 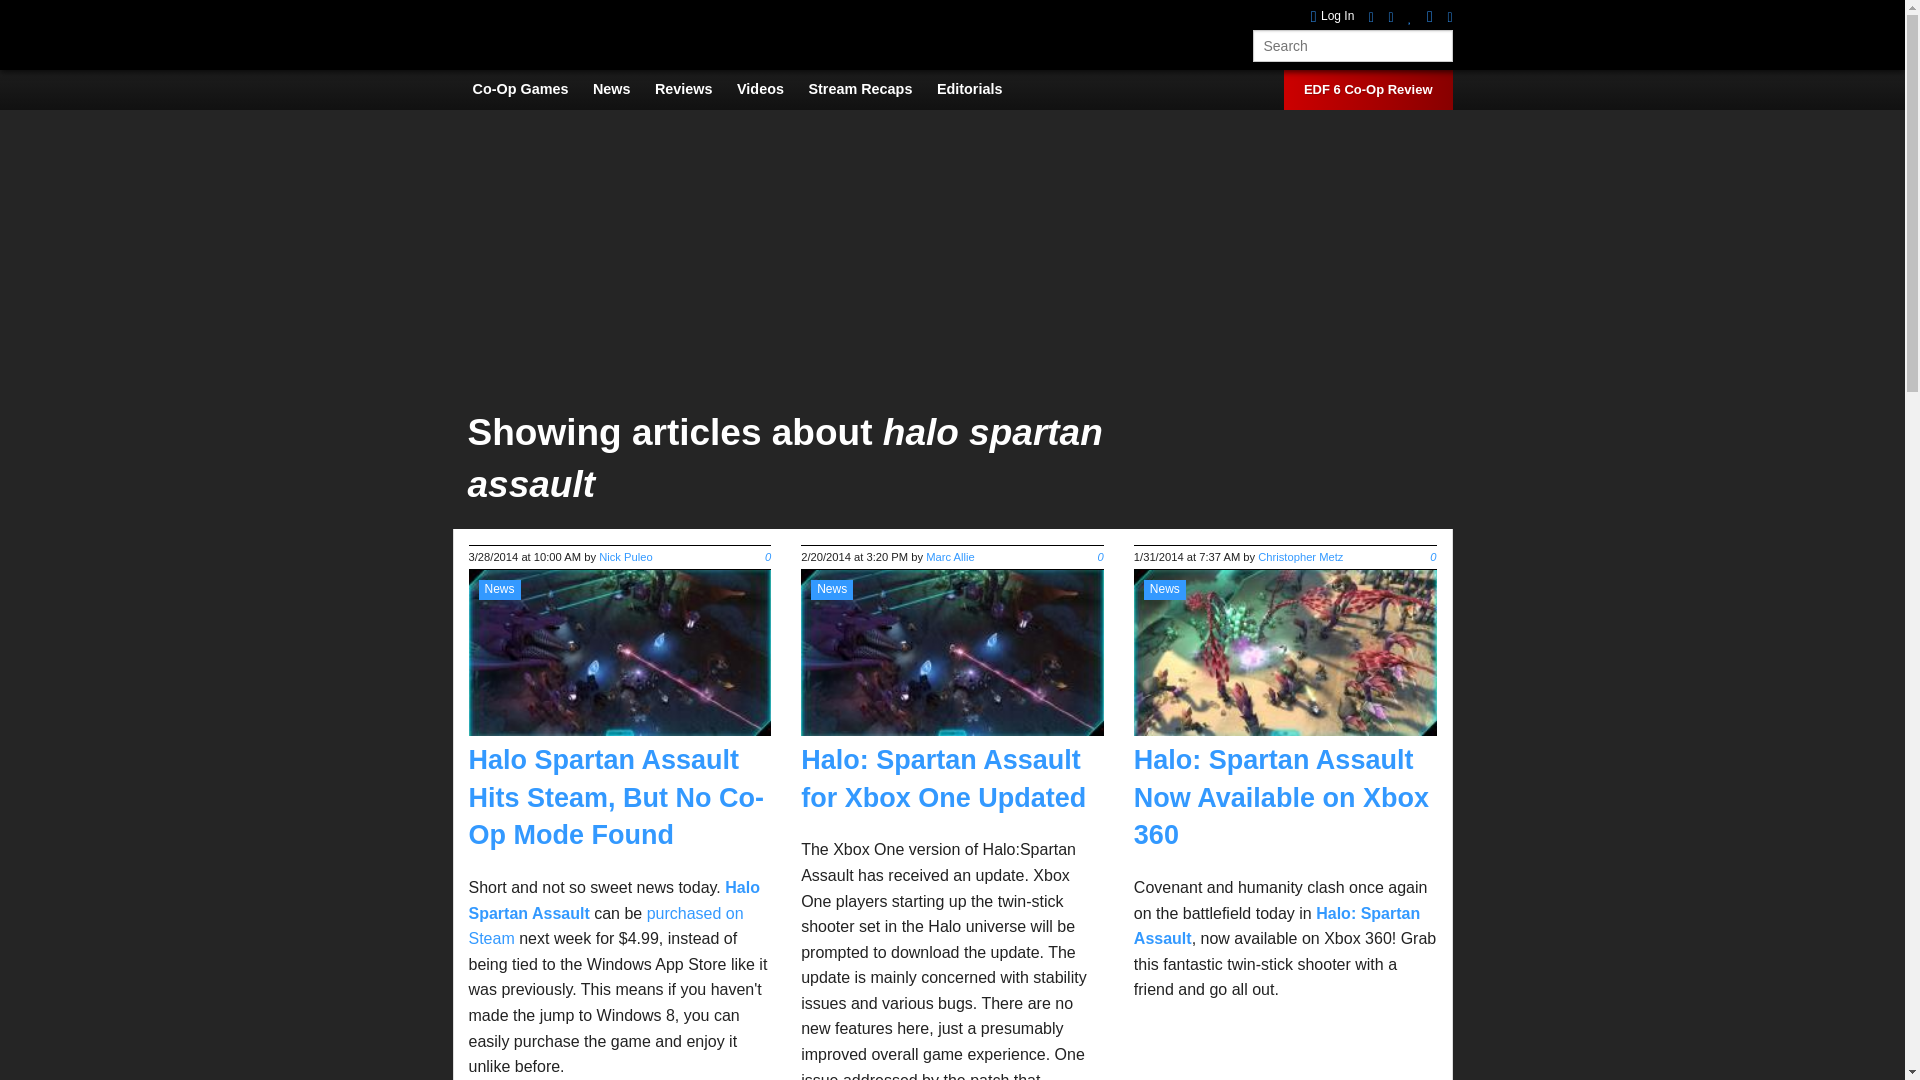 What do you see at coordinates (694, 89) in the screenshot?
I see `Reviews` at bounding box center [694, 89].